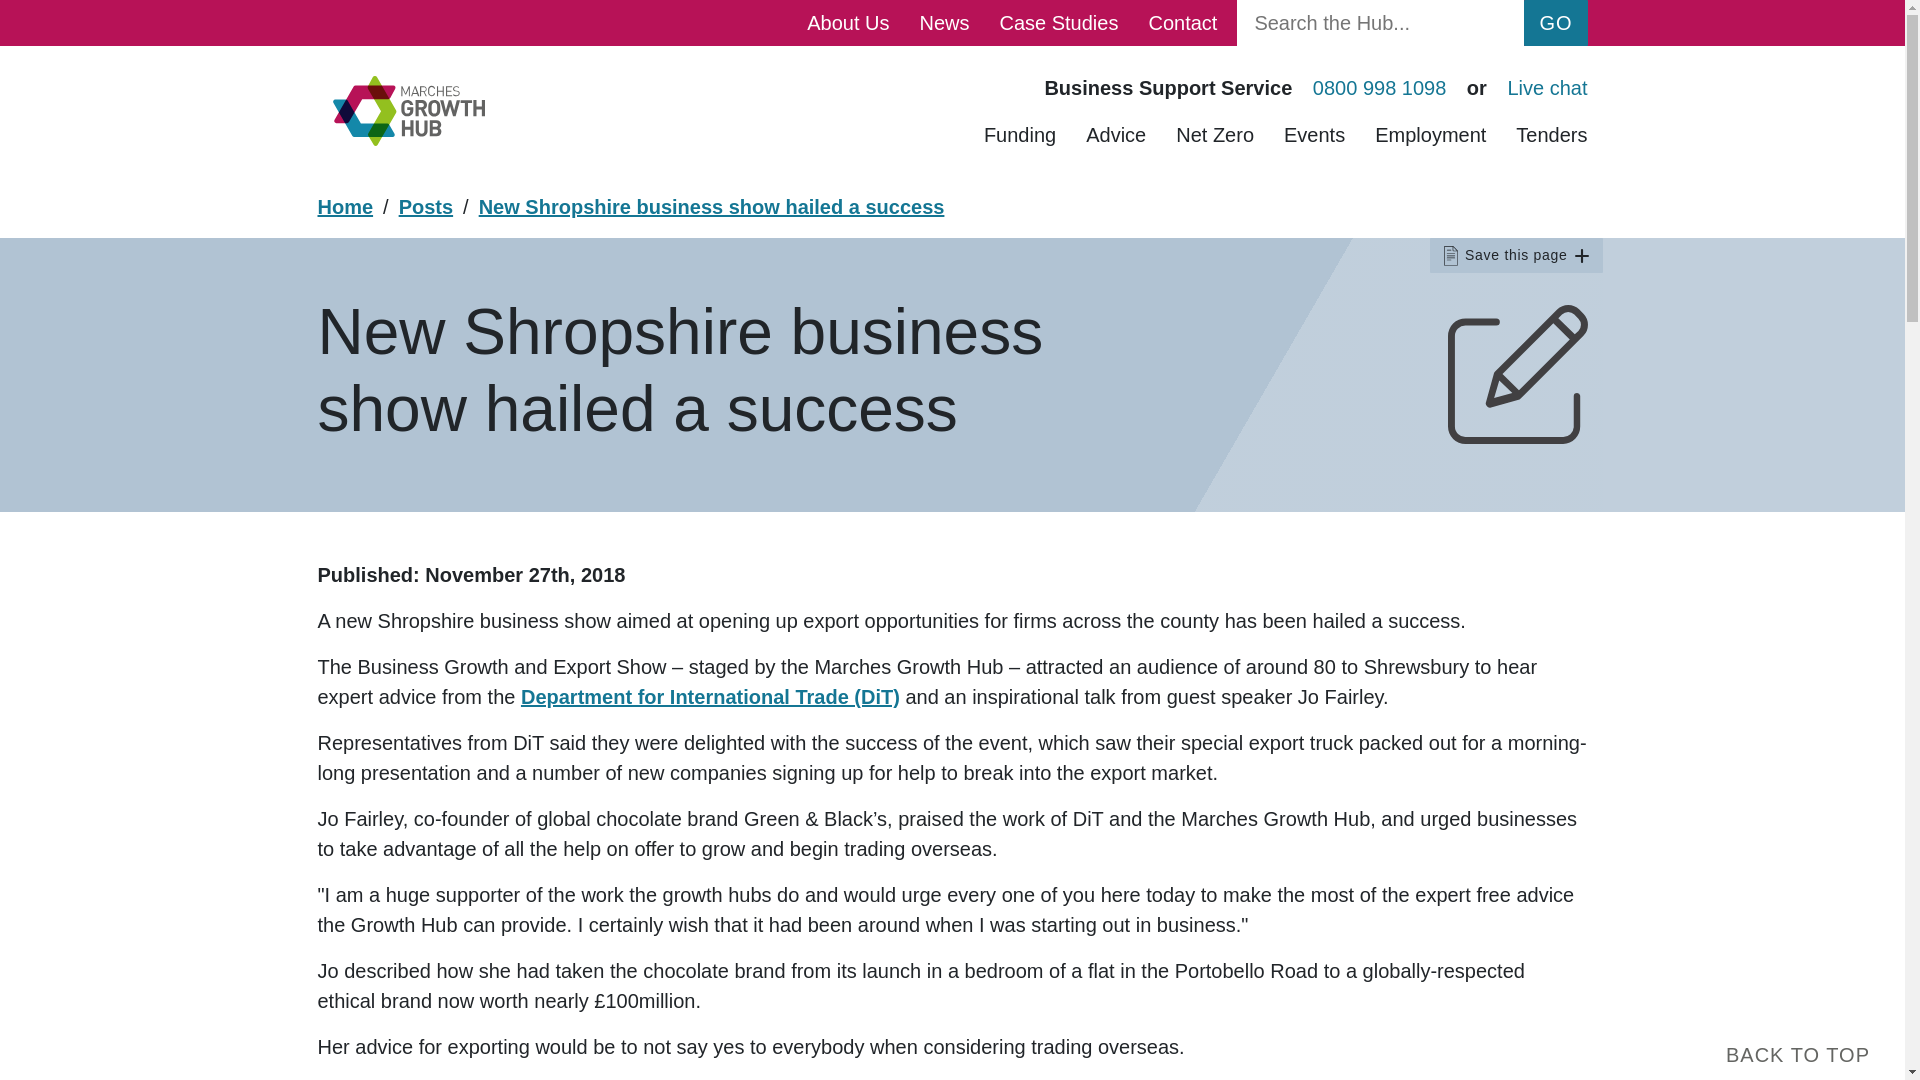 The width and height of the screenshot is (1920, 1080). What do you see at coordinates (944, 23) in the screenshot?
I see `News` at bounding box center [944, 23].